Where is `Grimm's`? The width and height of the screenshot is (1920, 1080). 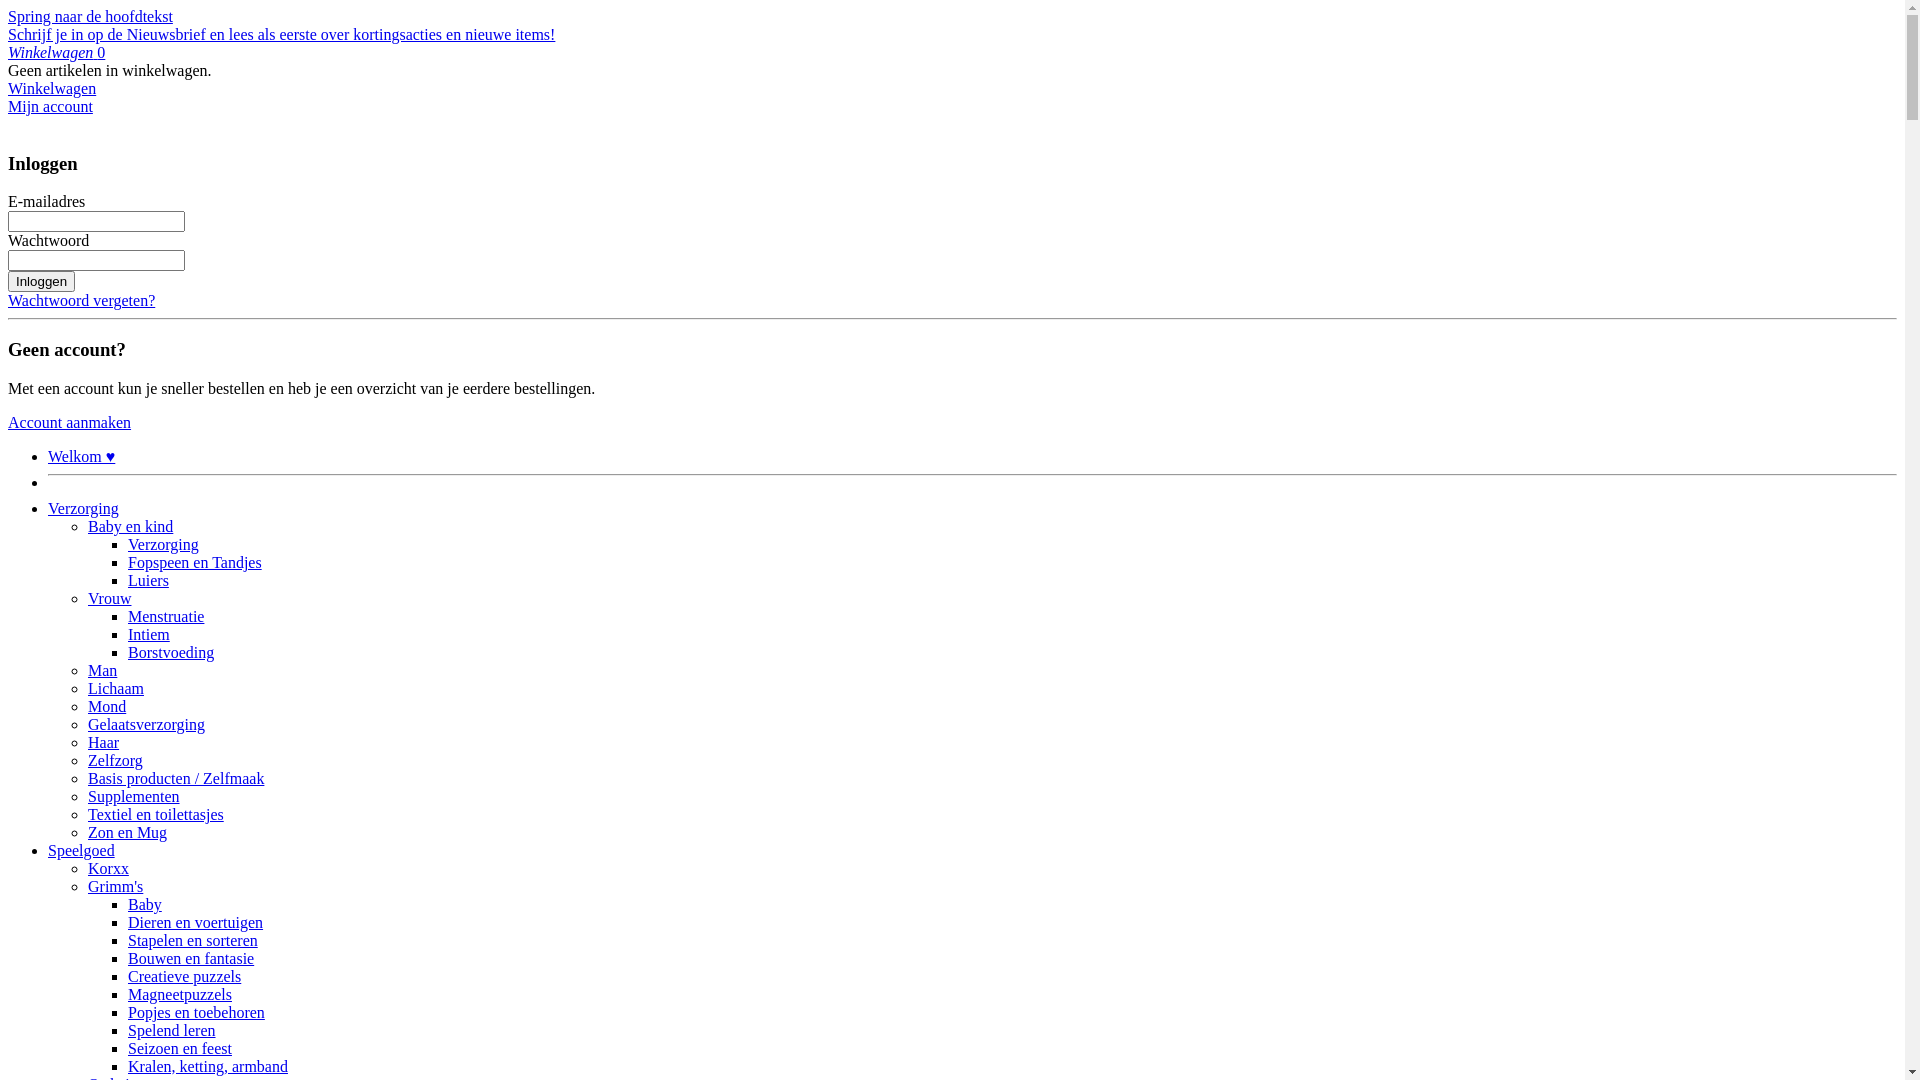
Grimm's is located at coordinates (116, 886).